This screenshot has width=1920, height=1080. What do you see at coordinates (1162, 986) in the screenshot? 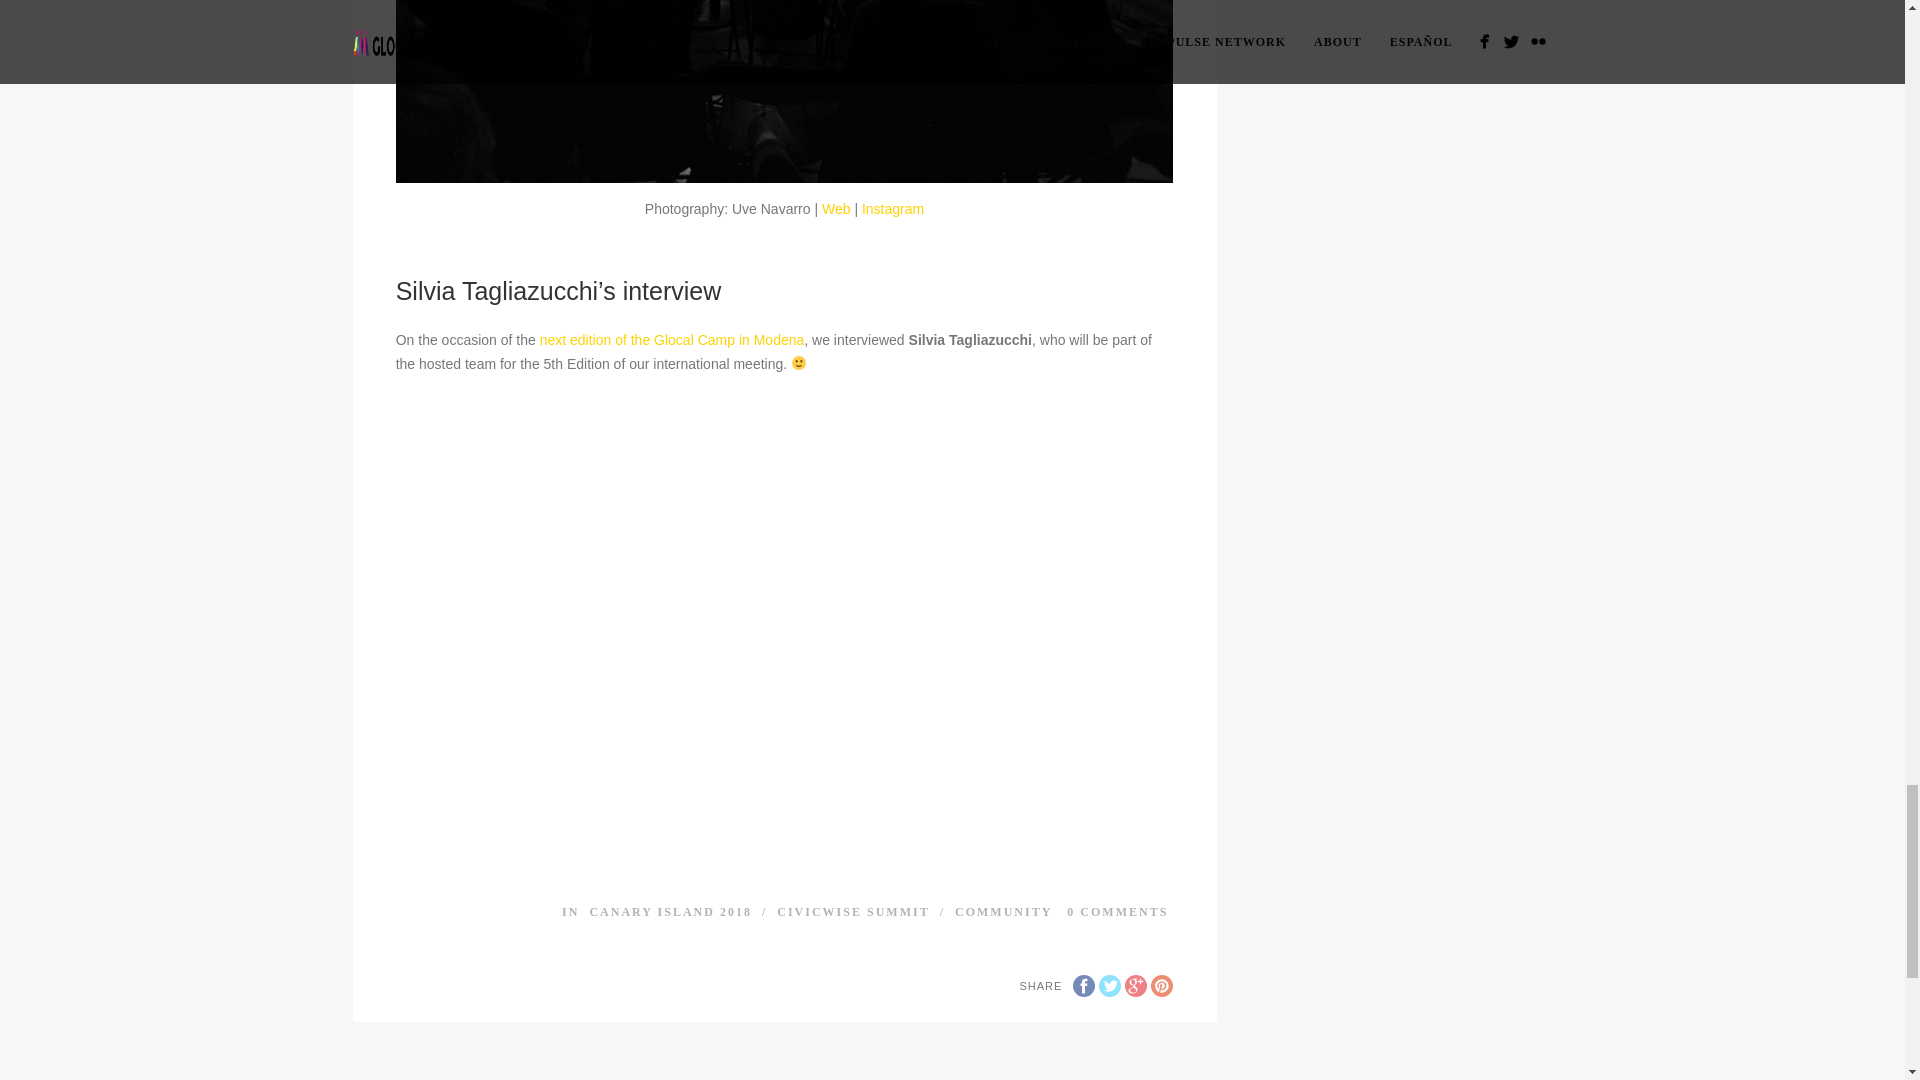
I see `Pinterest` at bounding box center [1162, 986].